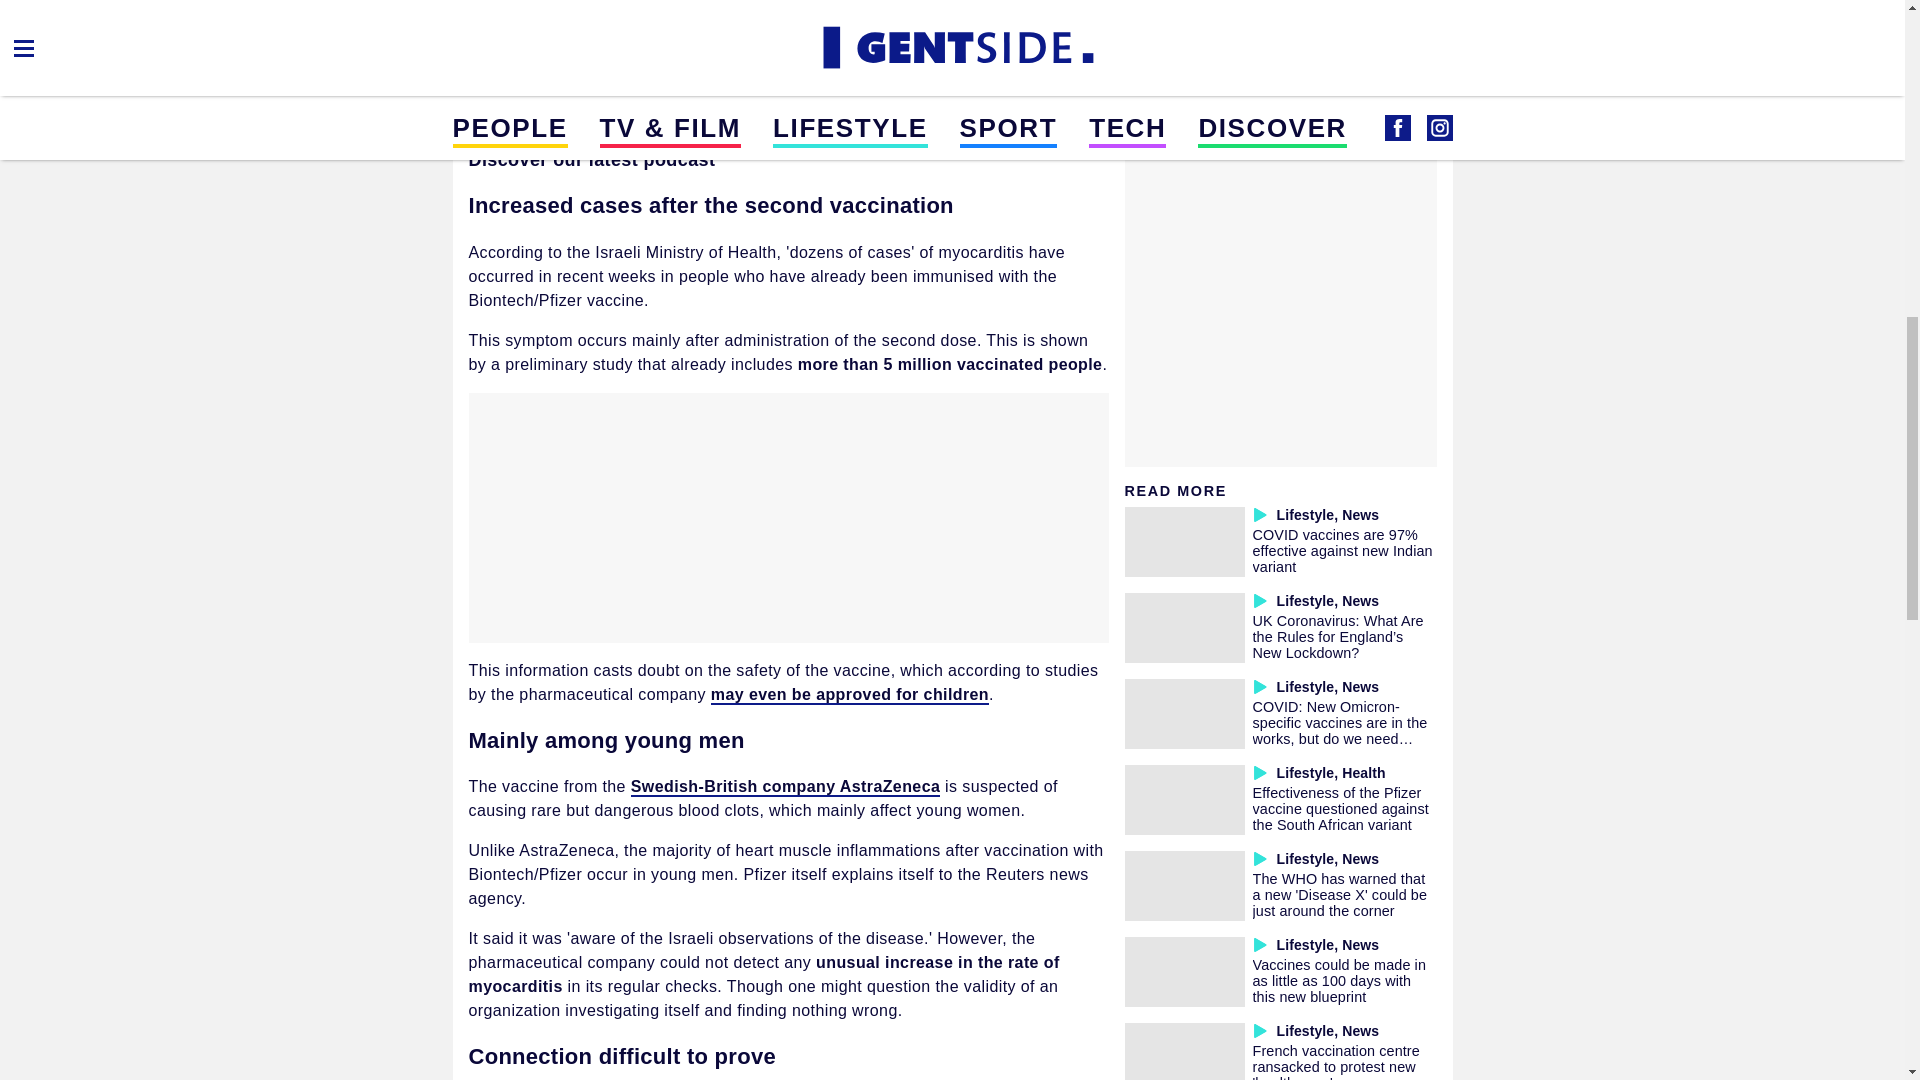 The height and width of the screenshot is (1080, 1920). Describe the element at coordinates (596, 10) in the screenshot. I see `Share on Flipboard` at that location.